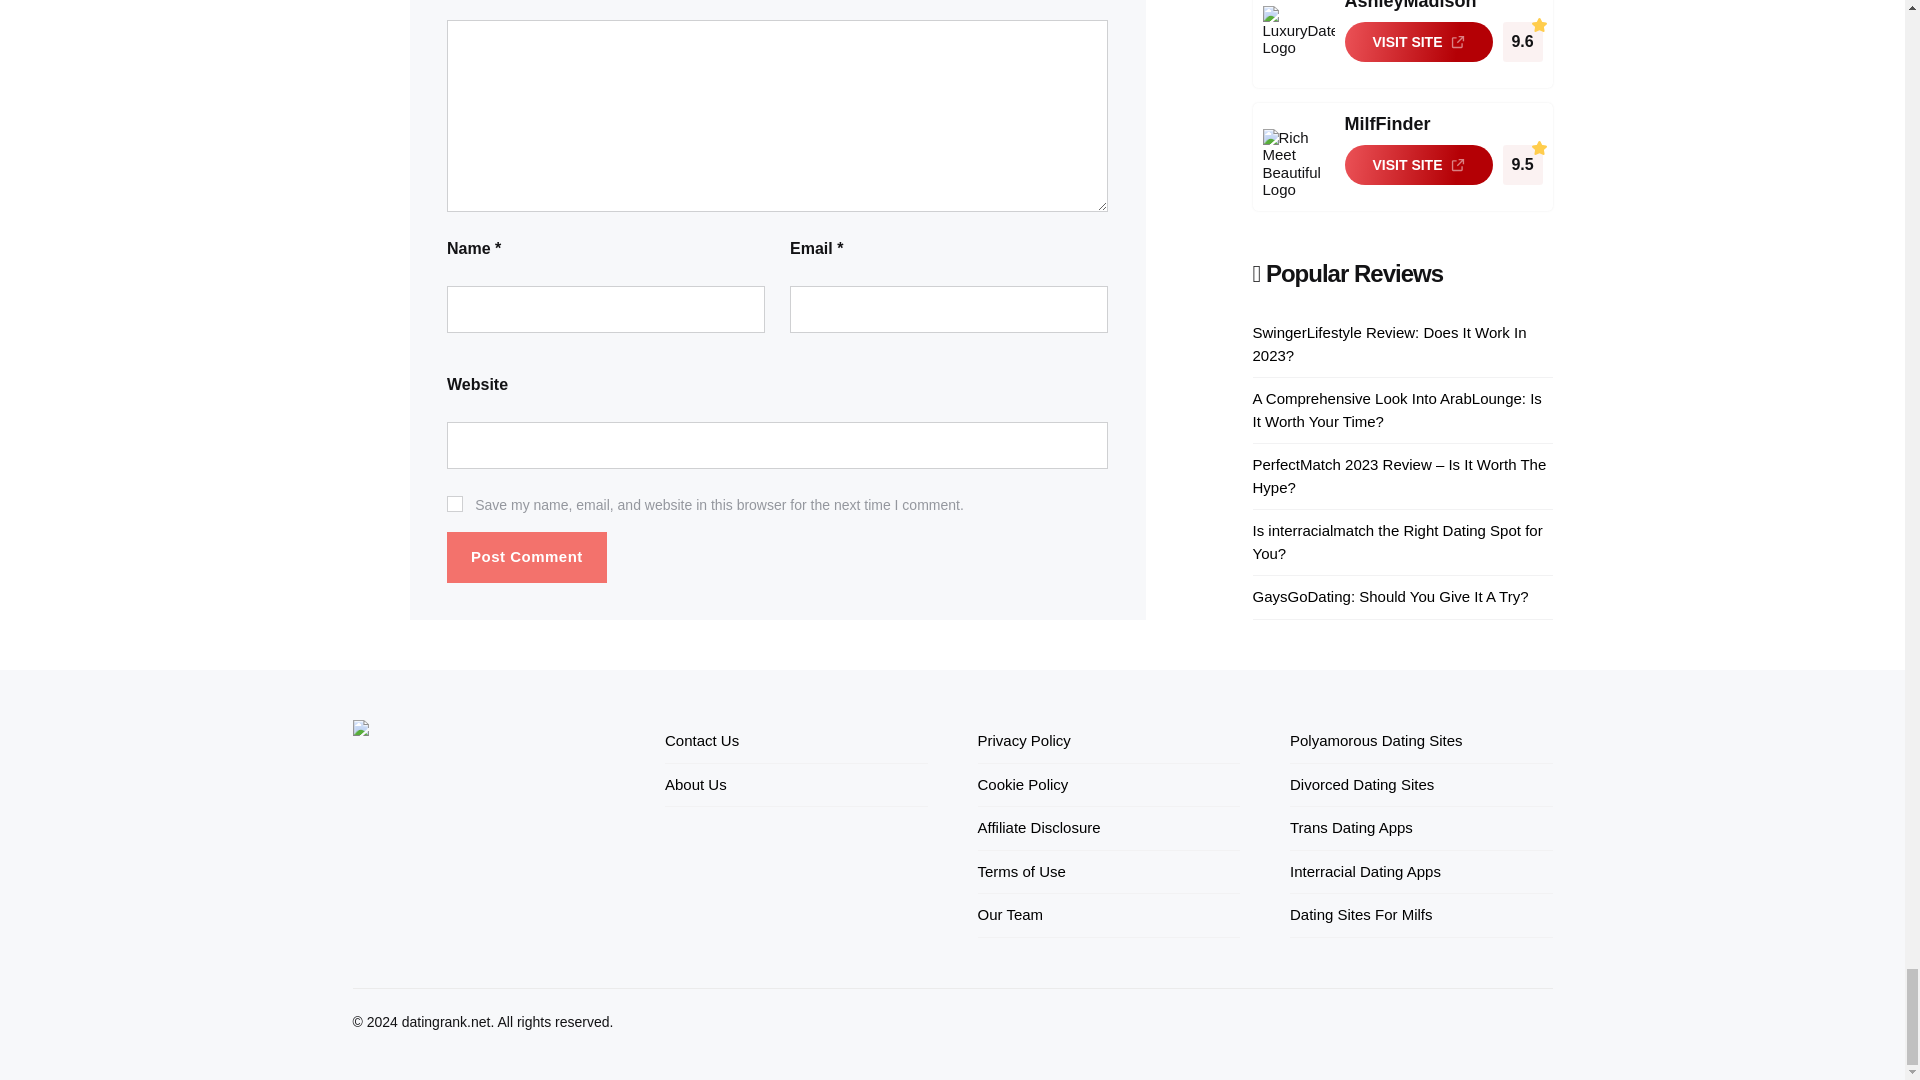 The width and height of the screenshot is (1920, 1080). Describe the element at coordinates (454, 503) in the screenshot. I see `yes` at that location.